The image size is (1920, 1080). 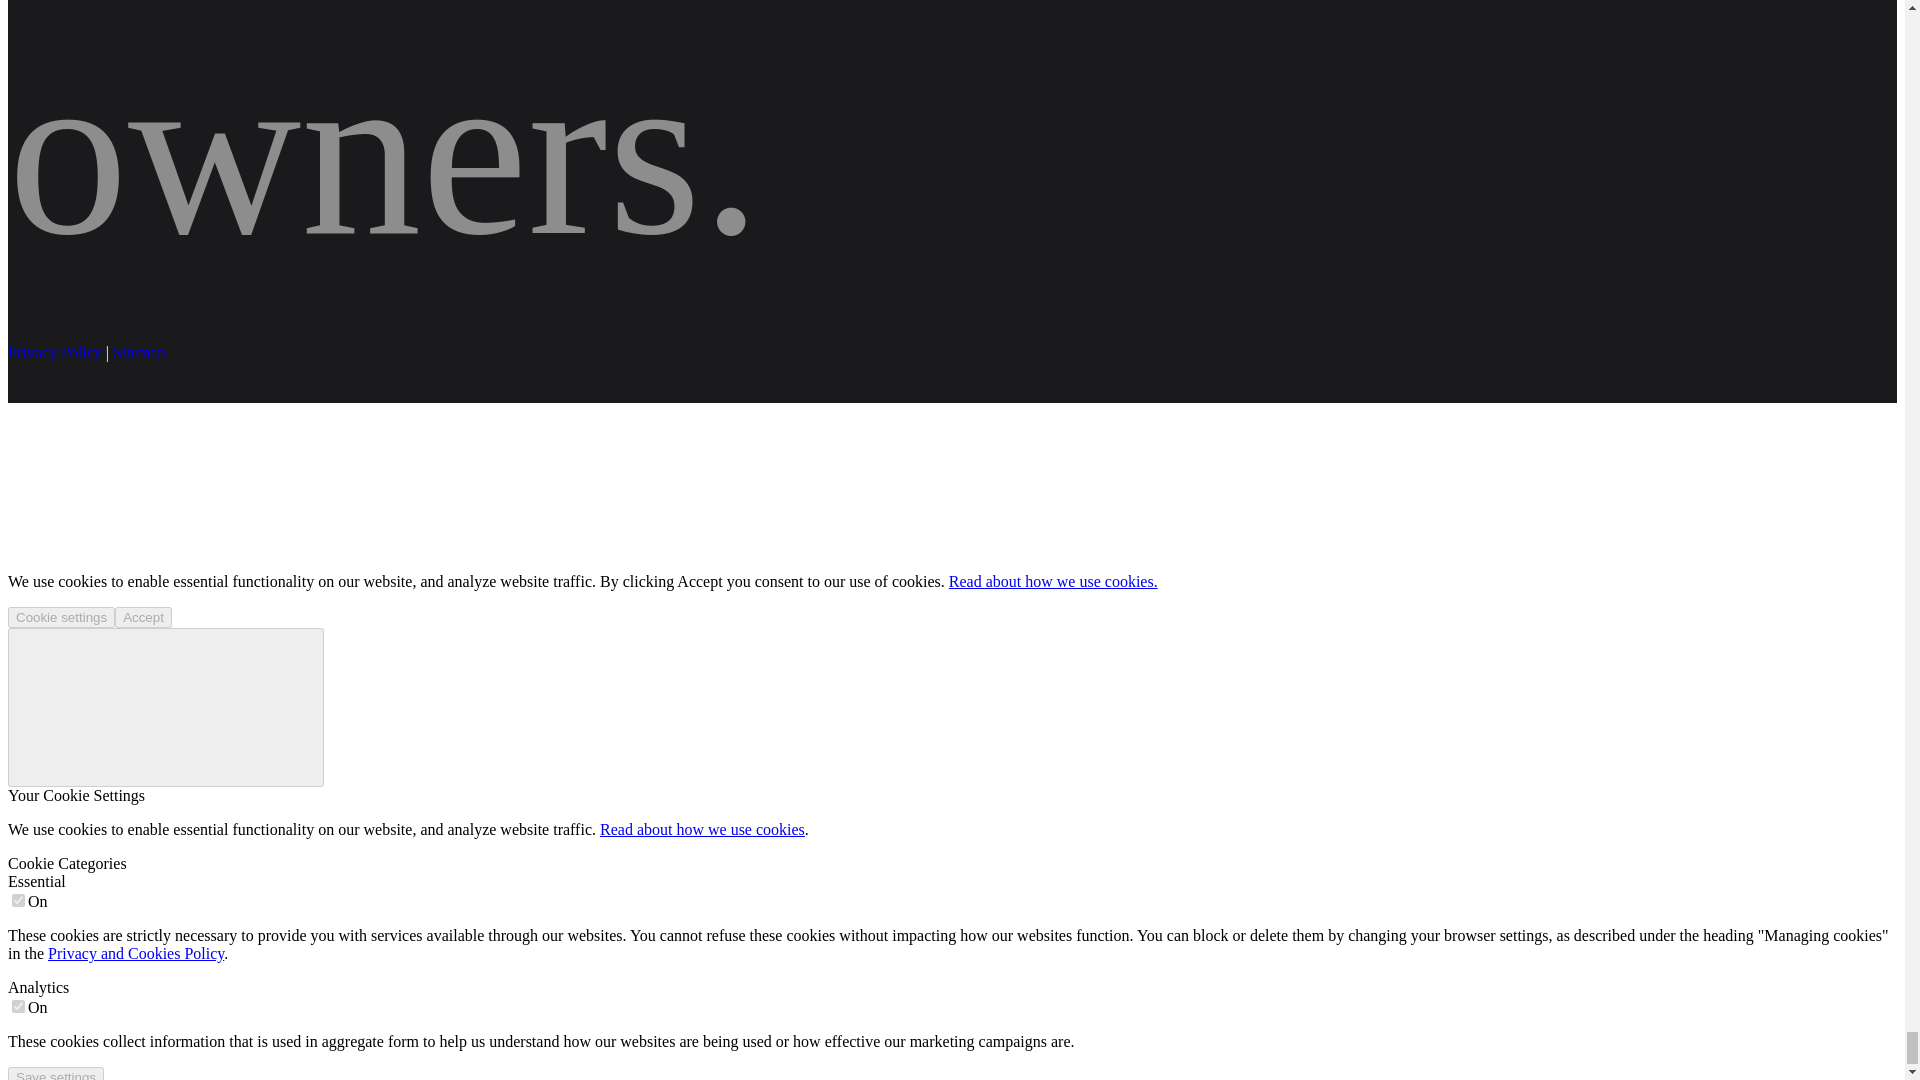 What do you see at coordinates (139, 352) in the screenshot?
I see `Sitemap` at bounding box center [139, 352].